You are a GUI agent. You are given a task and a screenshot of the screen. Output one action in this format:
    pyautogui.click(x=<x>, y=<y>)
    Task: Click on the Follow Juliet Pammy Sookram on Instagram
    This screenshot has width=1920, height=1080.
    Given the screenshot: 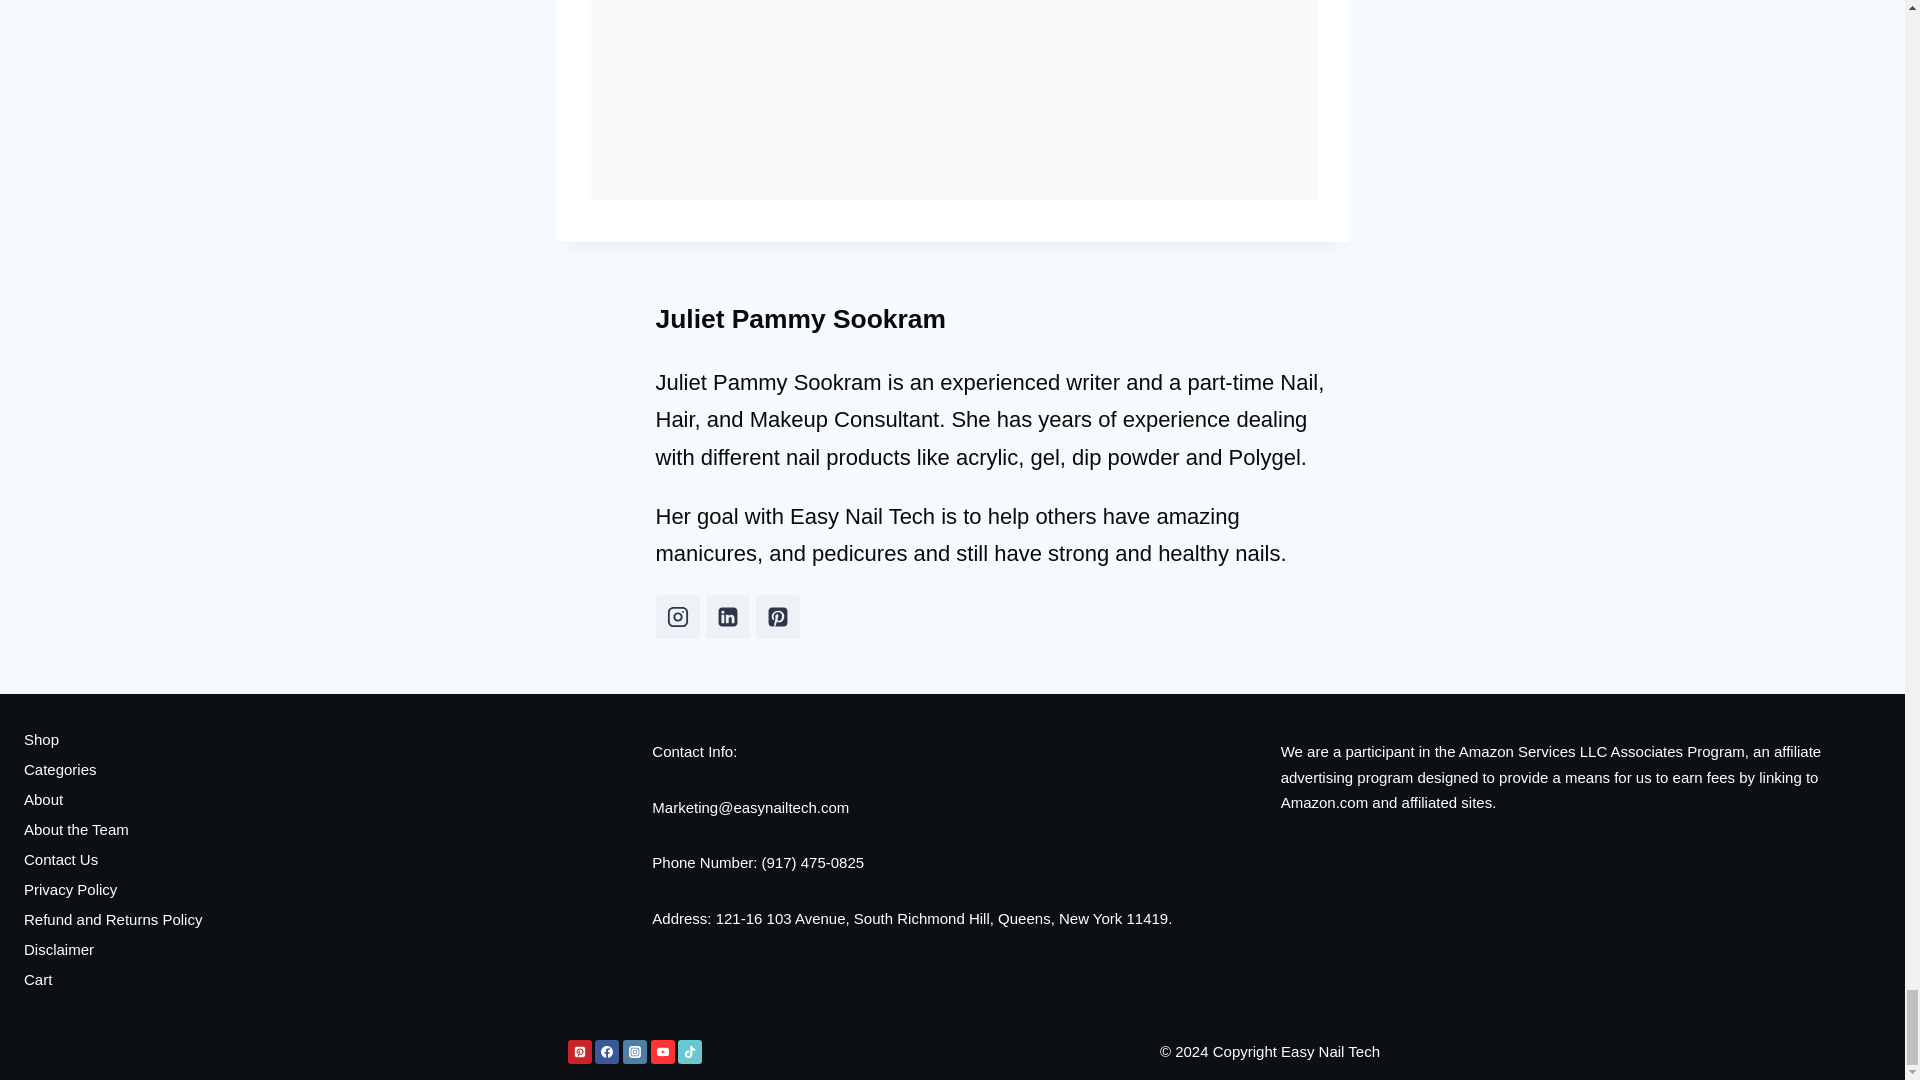 What is the action you would take?
    pyautogui.click(x=678, y=617)
    